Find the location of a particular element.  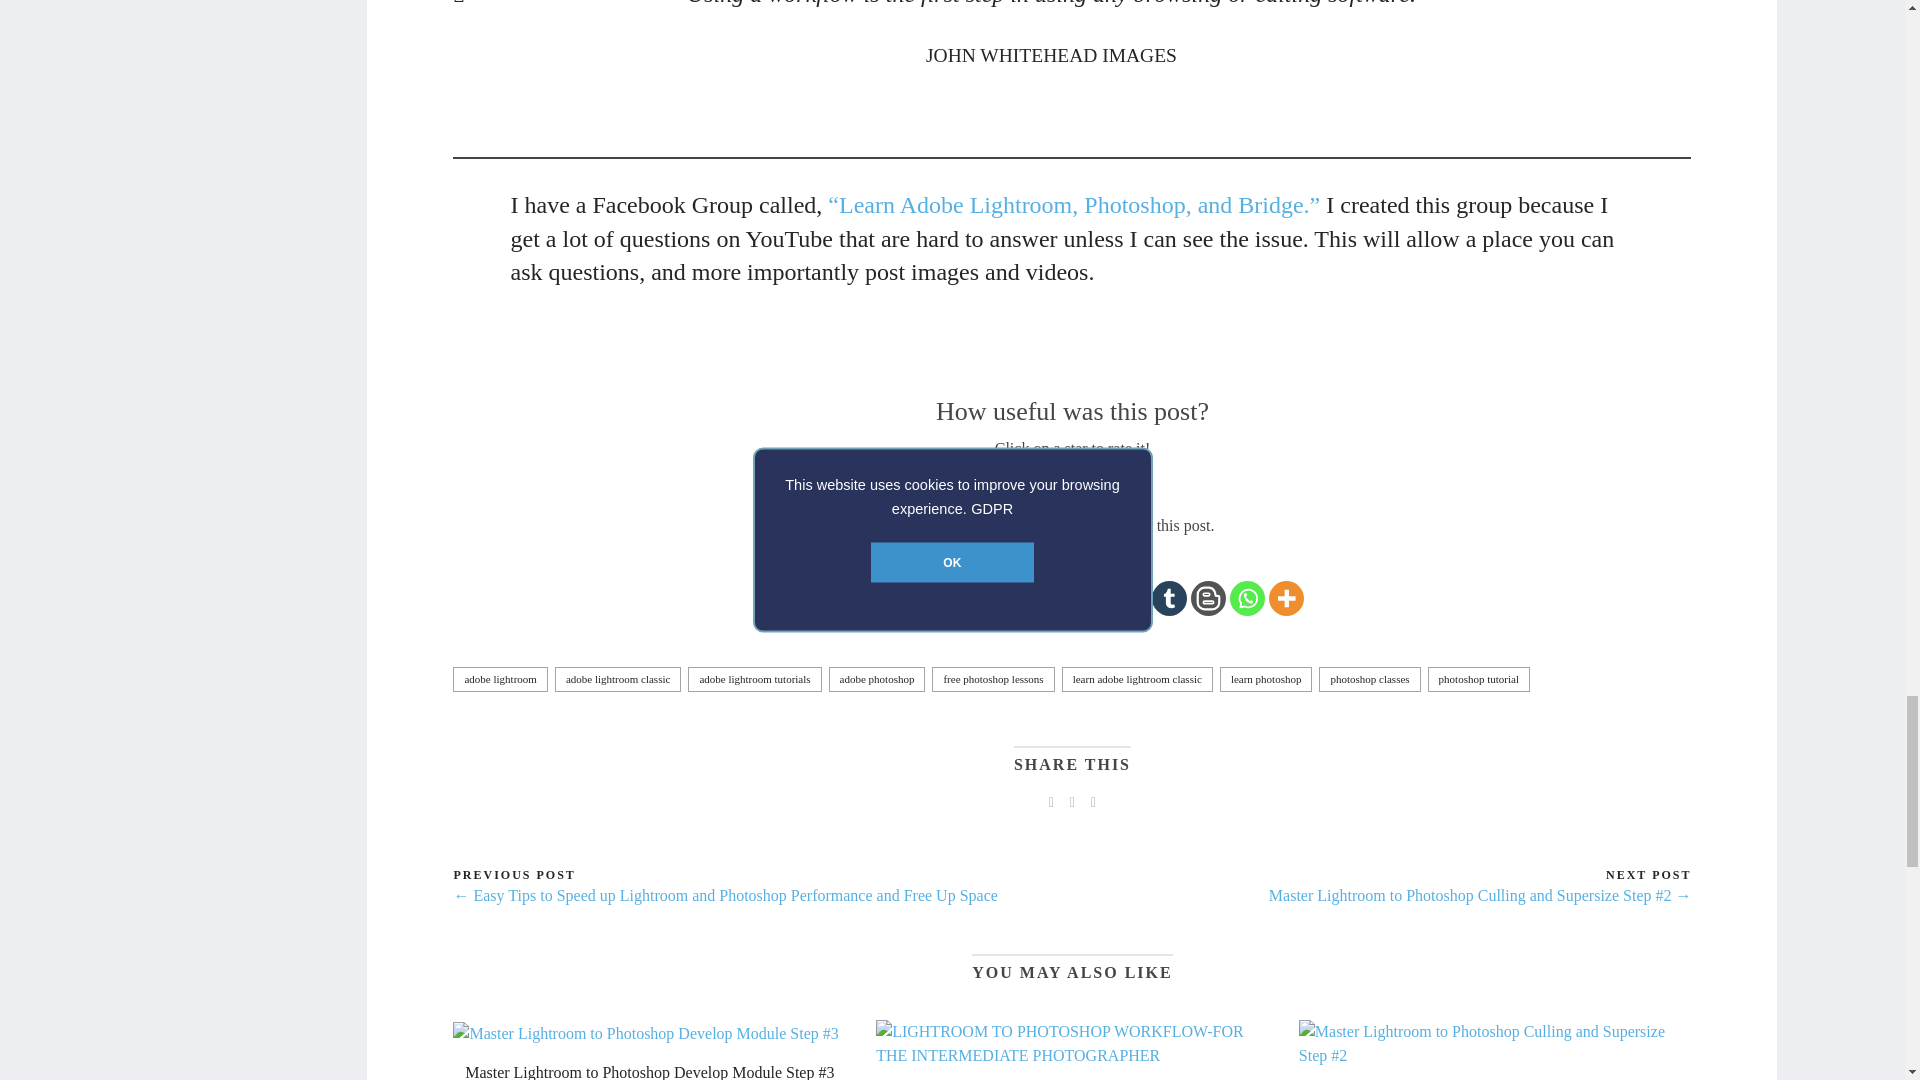

Facebook is located at coordinates (858, 598).